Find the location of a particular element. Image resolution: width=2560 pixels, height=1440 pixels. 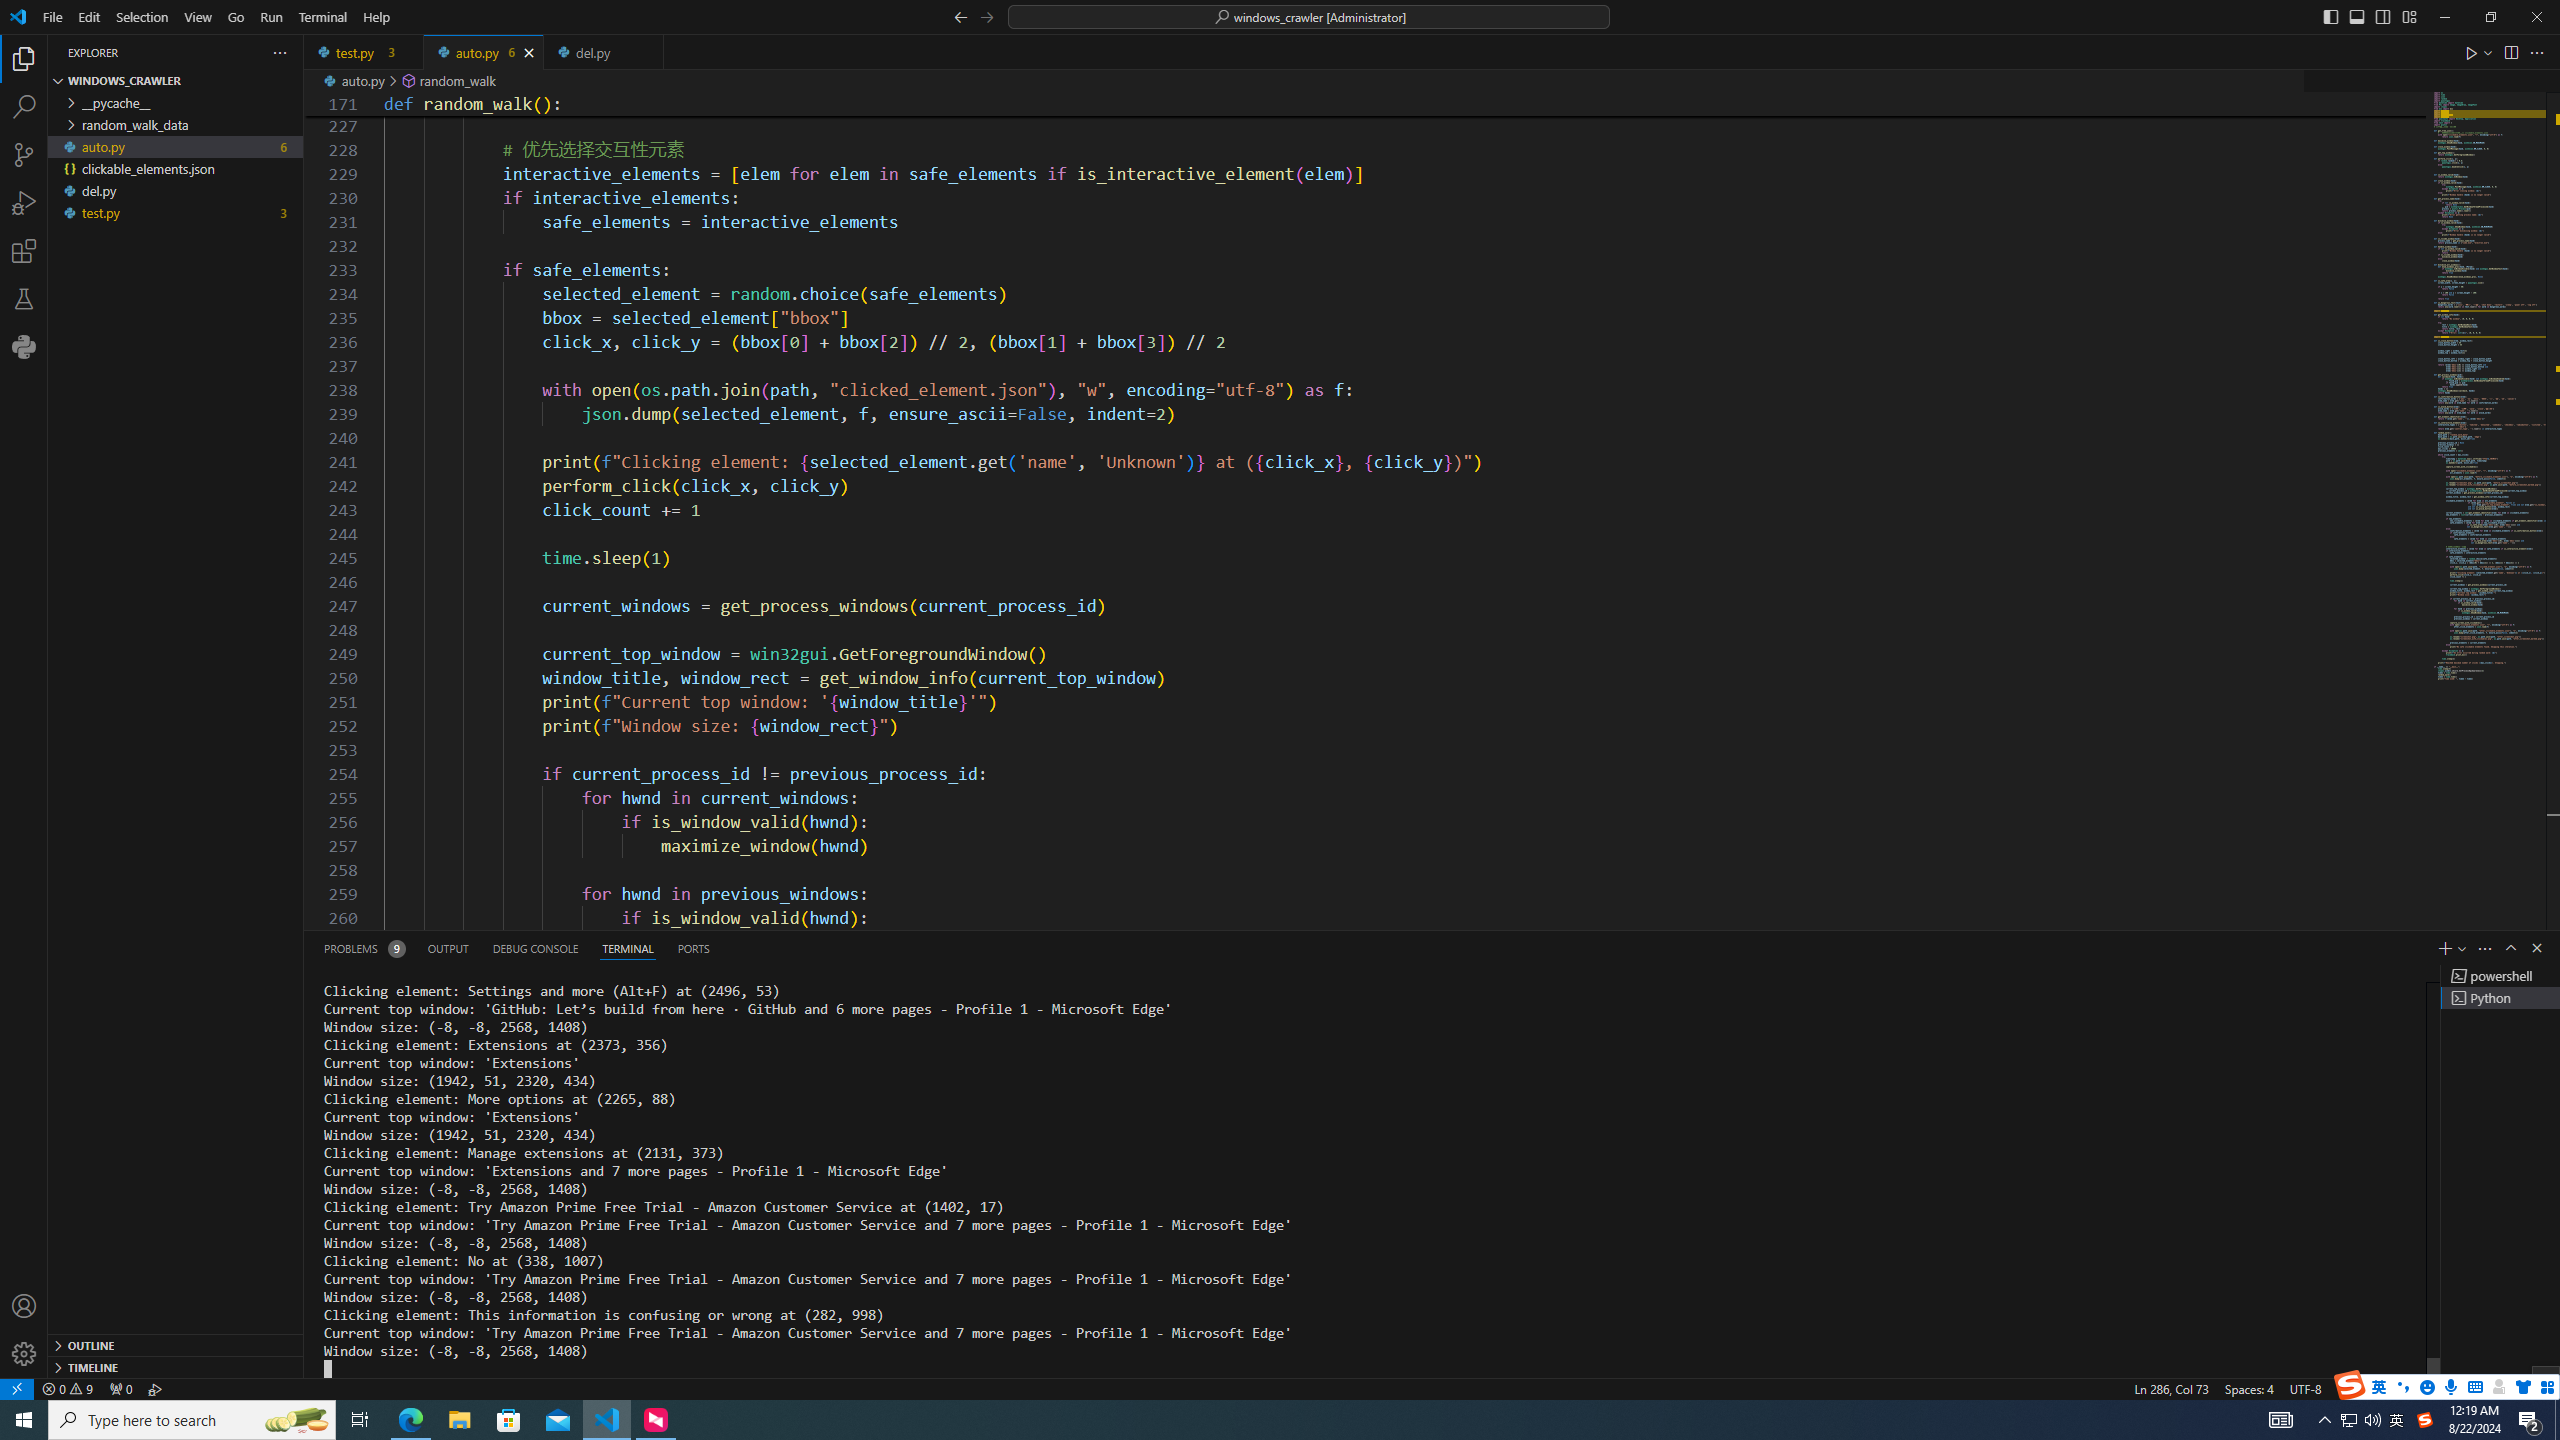

Output (Ctrl+Shift+U) is located at coordinates (448, 948).